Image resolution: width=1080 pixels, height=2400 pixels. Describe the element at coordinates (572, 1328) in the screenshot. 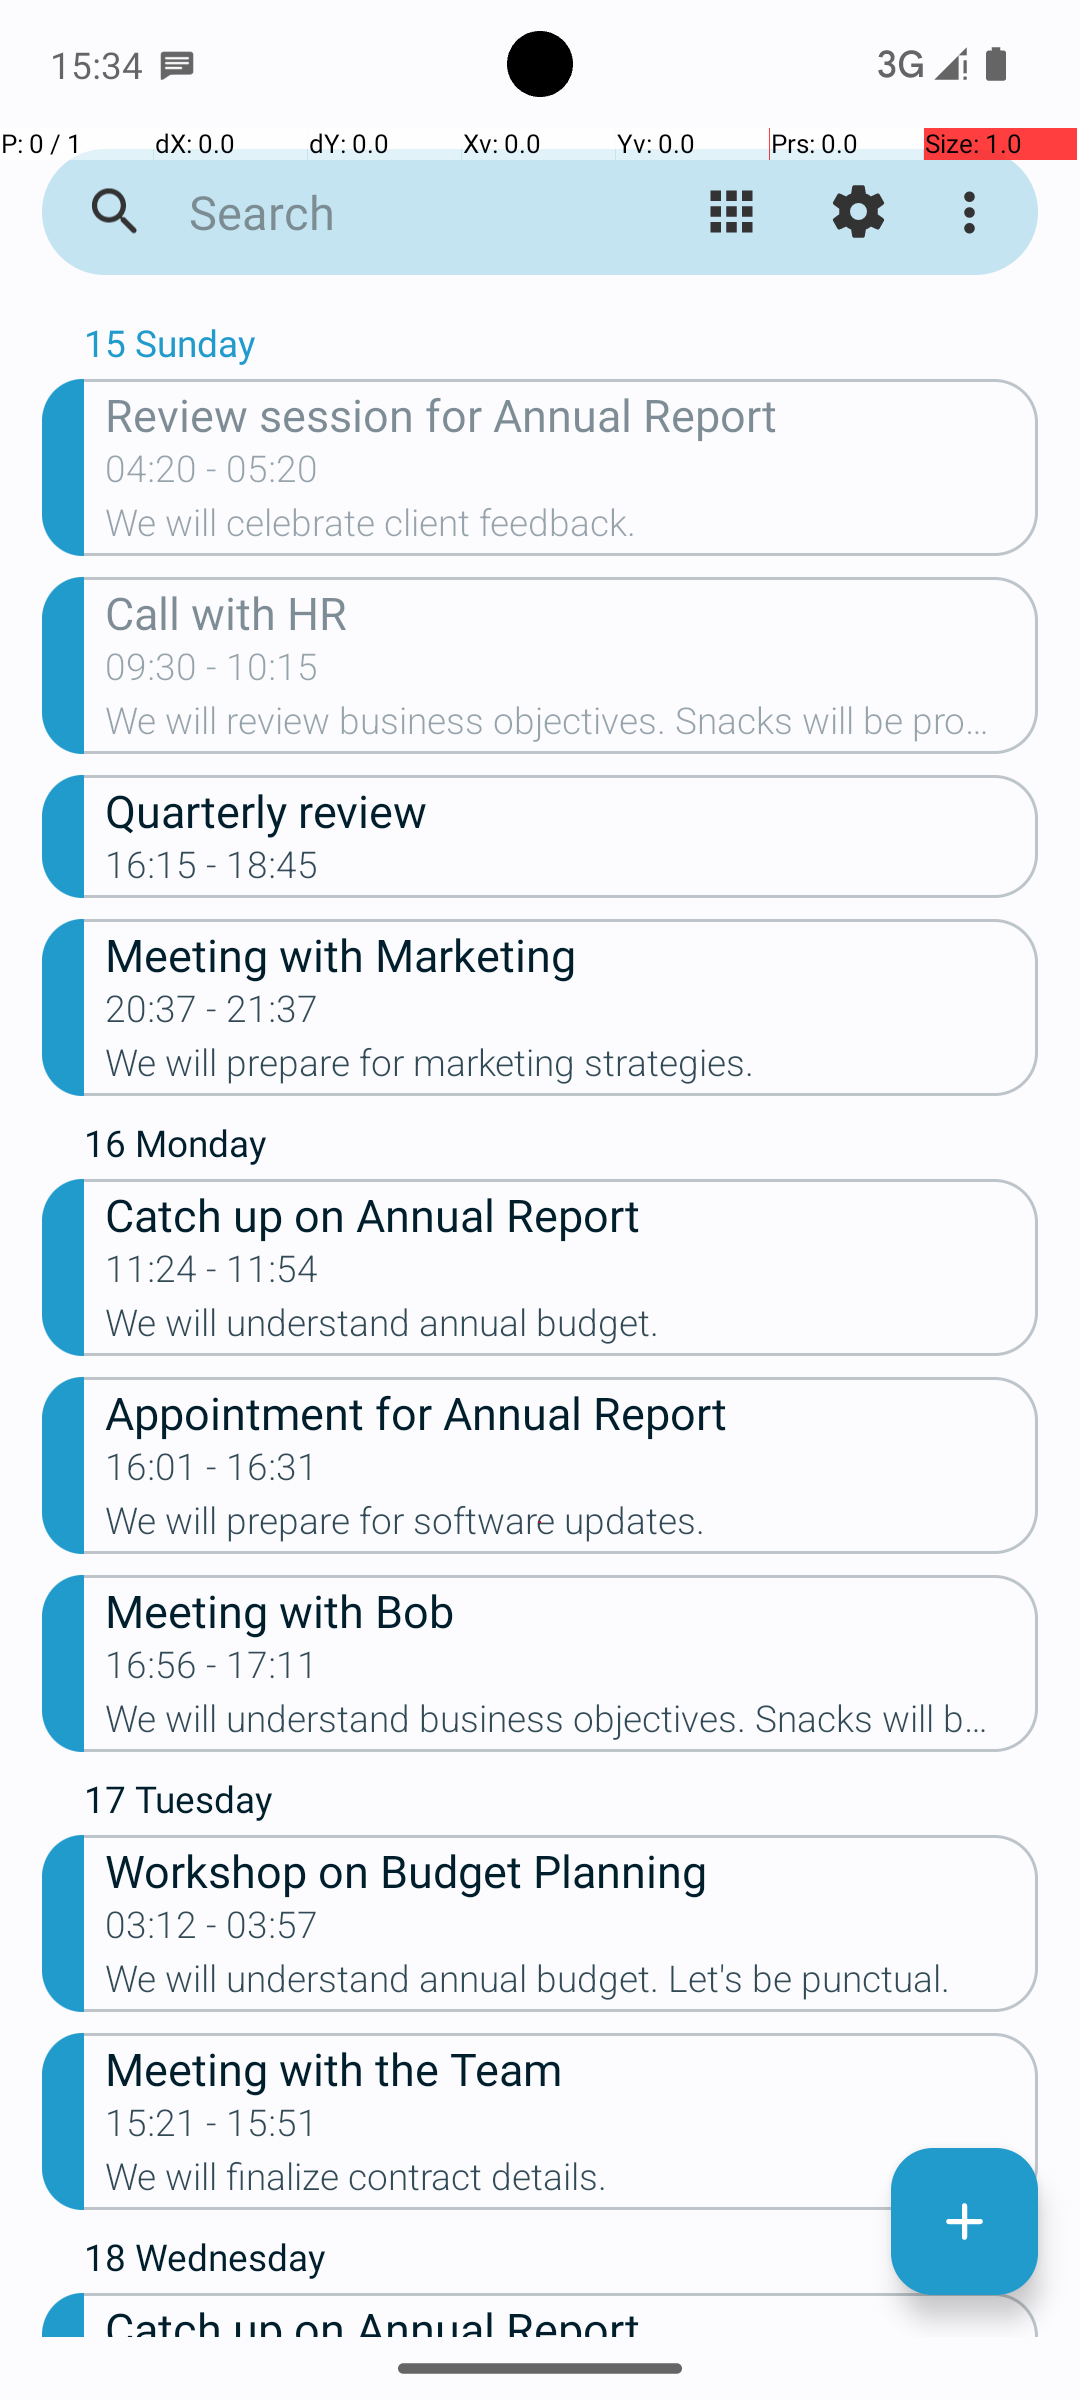

I see `We will understand annual budget.` at that location.